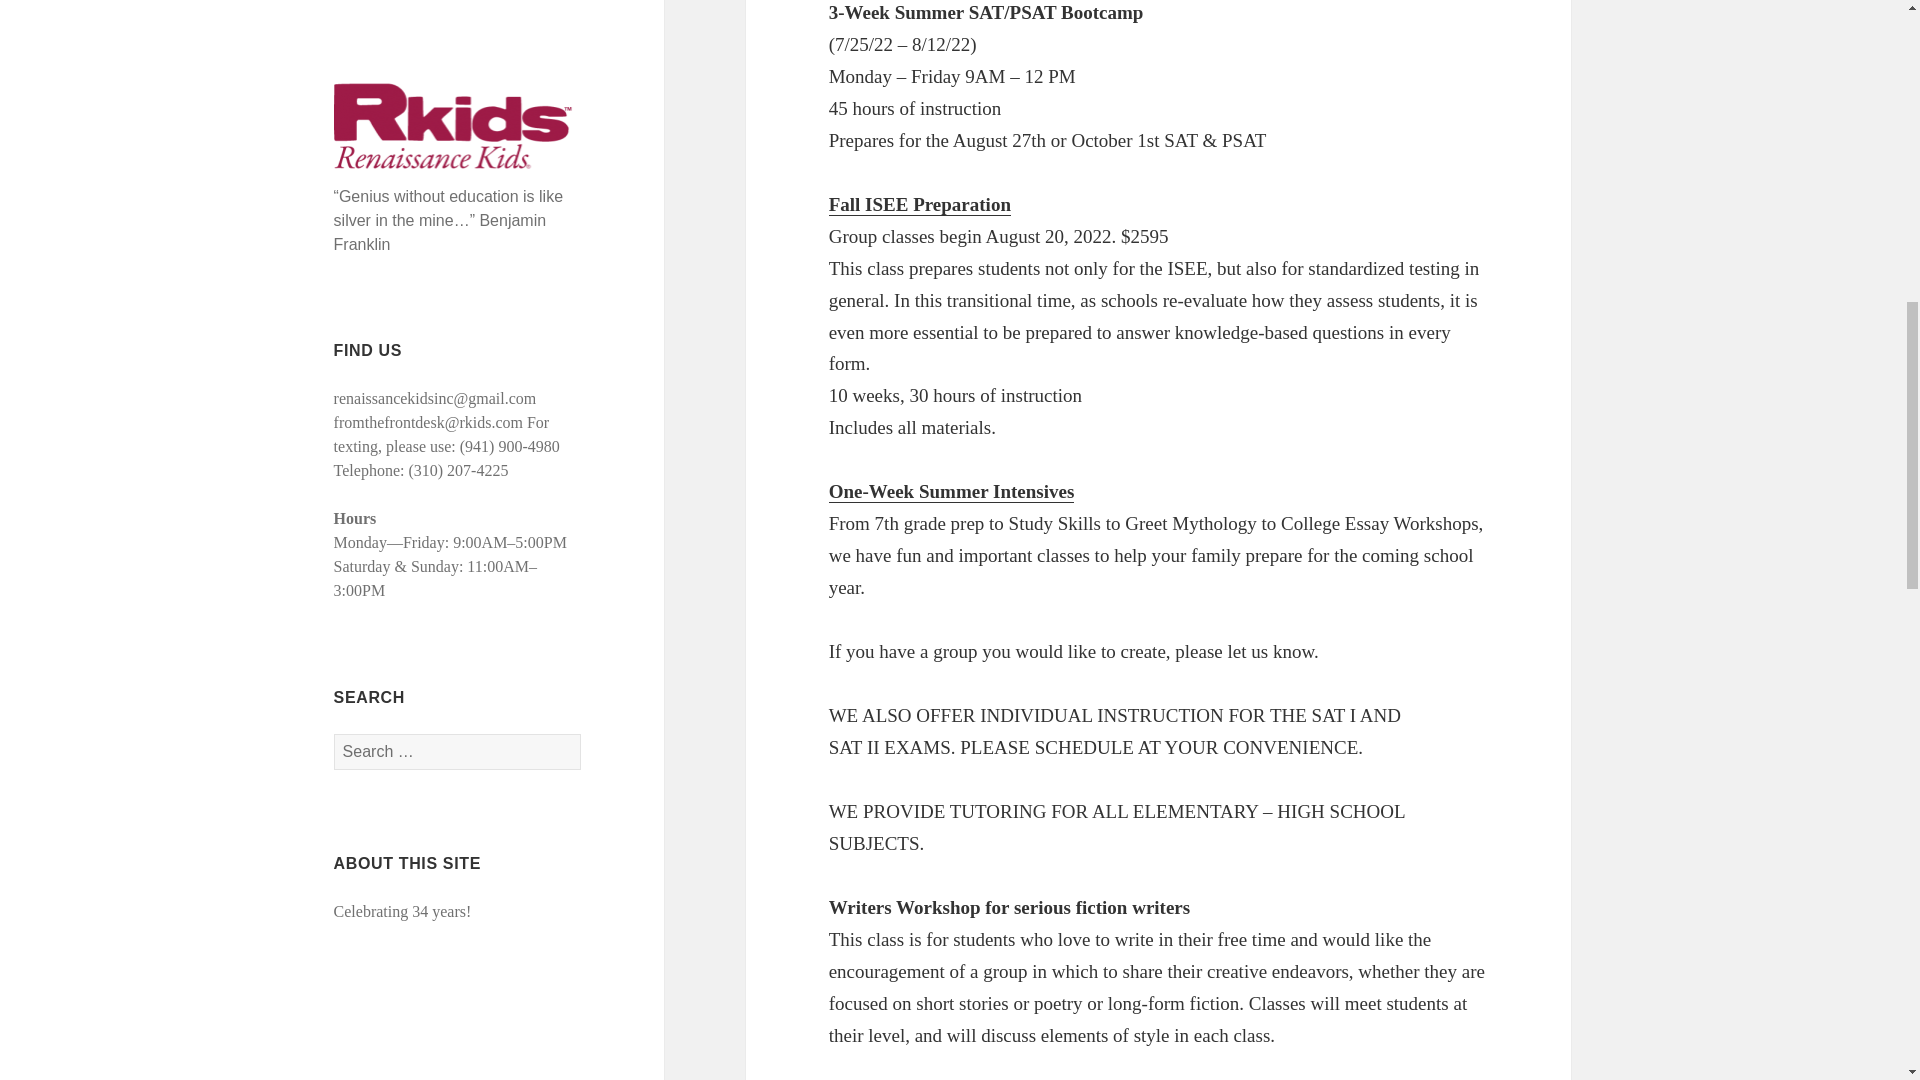 The width and height of the screenshot is (1920, 1080). What do you see at coordinates (920, 205) in the screenshot?
I see `Fall ISEE Preparation` at bounding box center [920, 205].